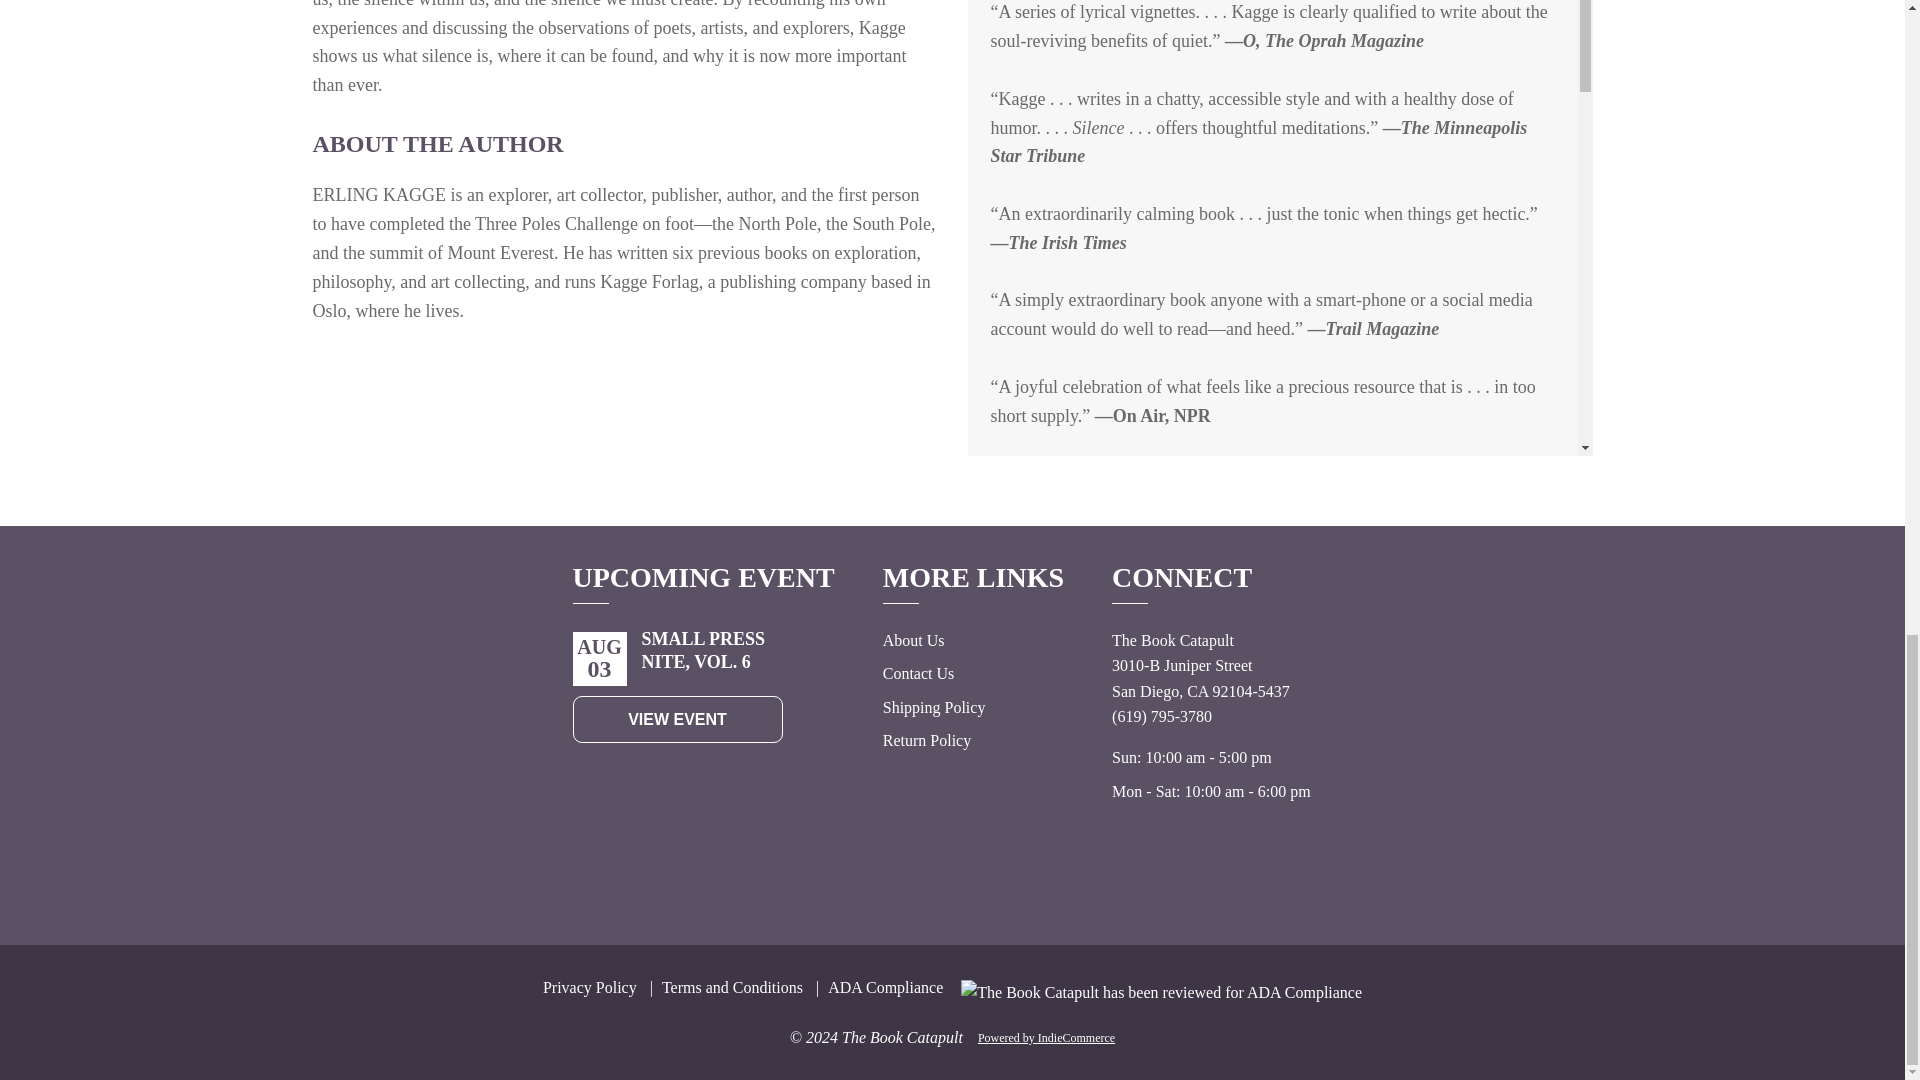 This screenshot has height=1080, width=1920. I want to click on Connect with Facebook, so click(1244, 874).